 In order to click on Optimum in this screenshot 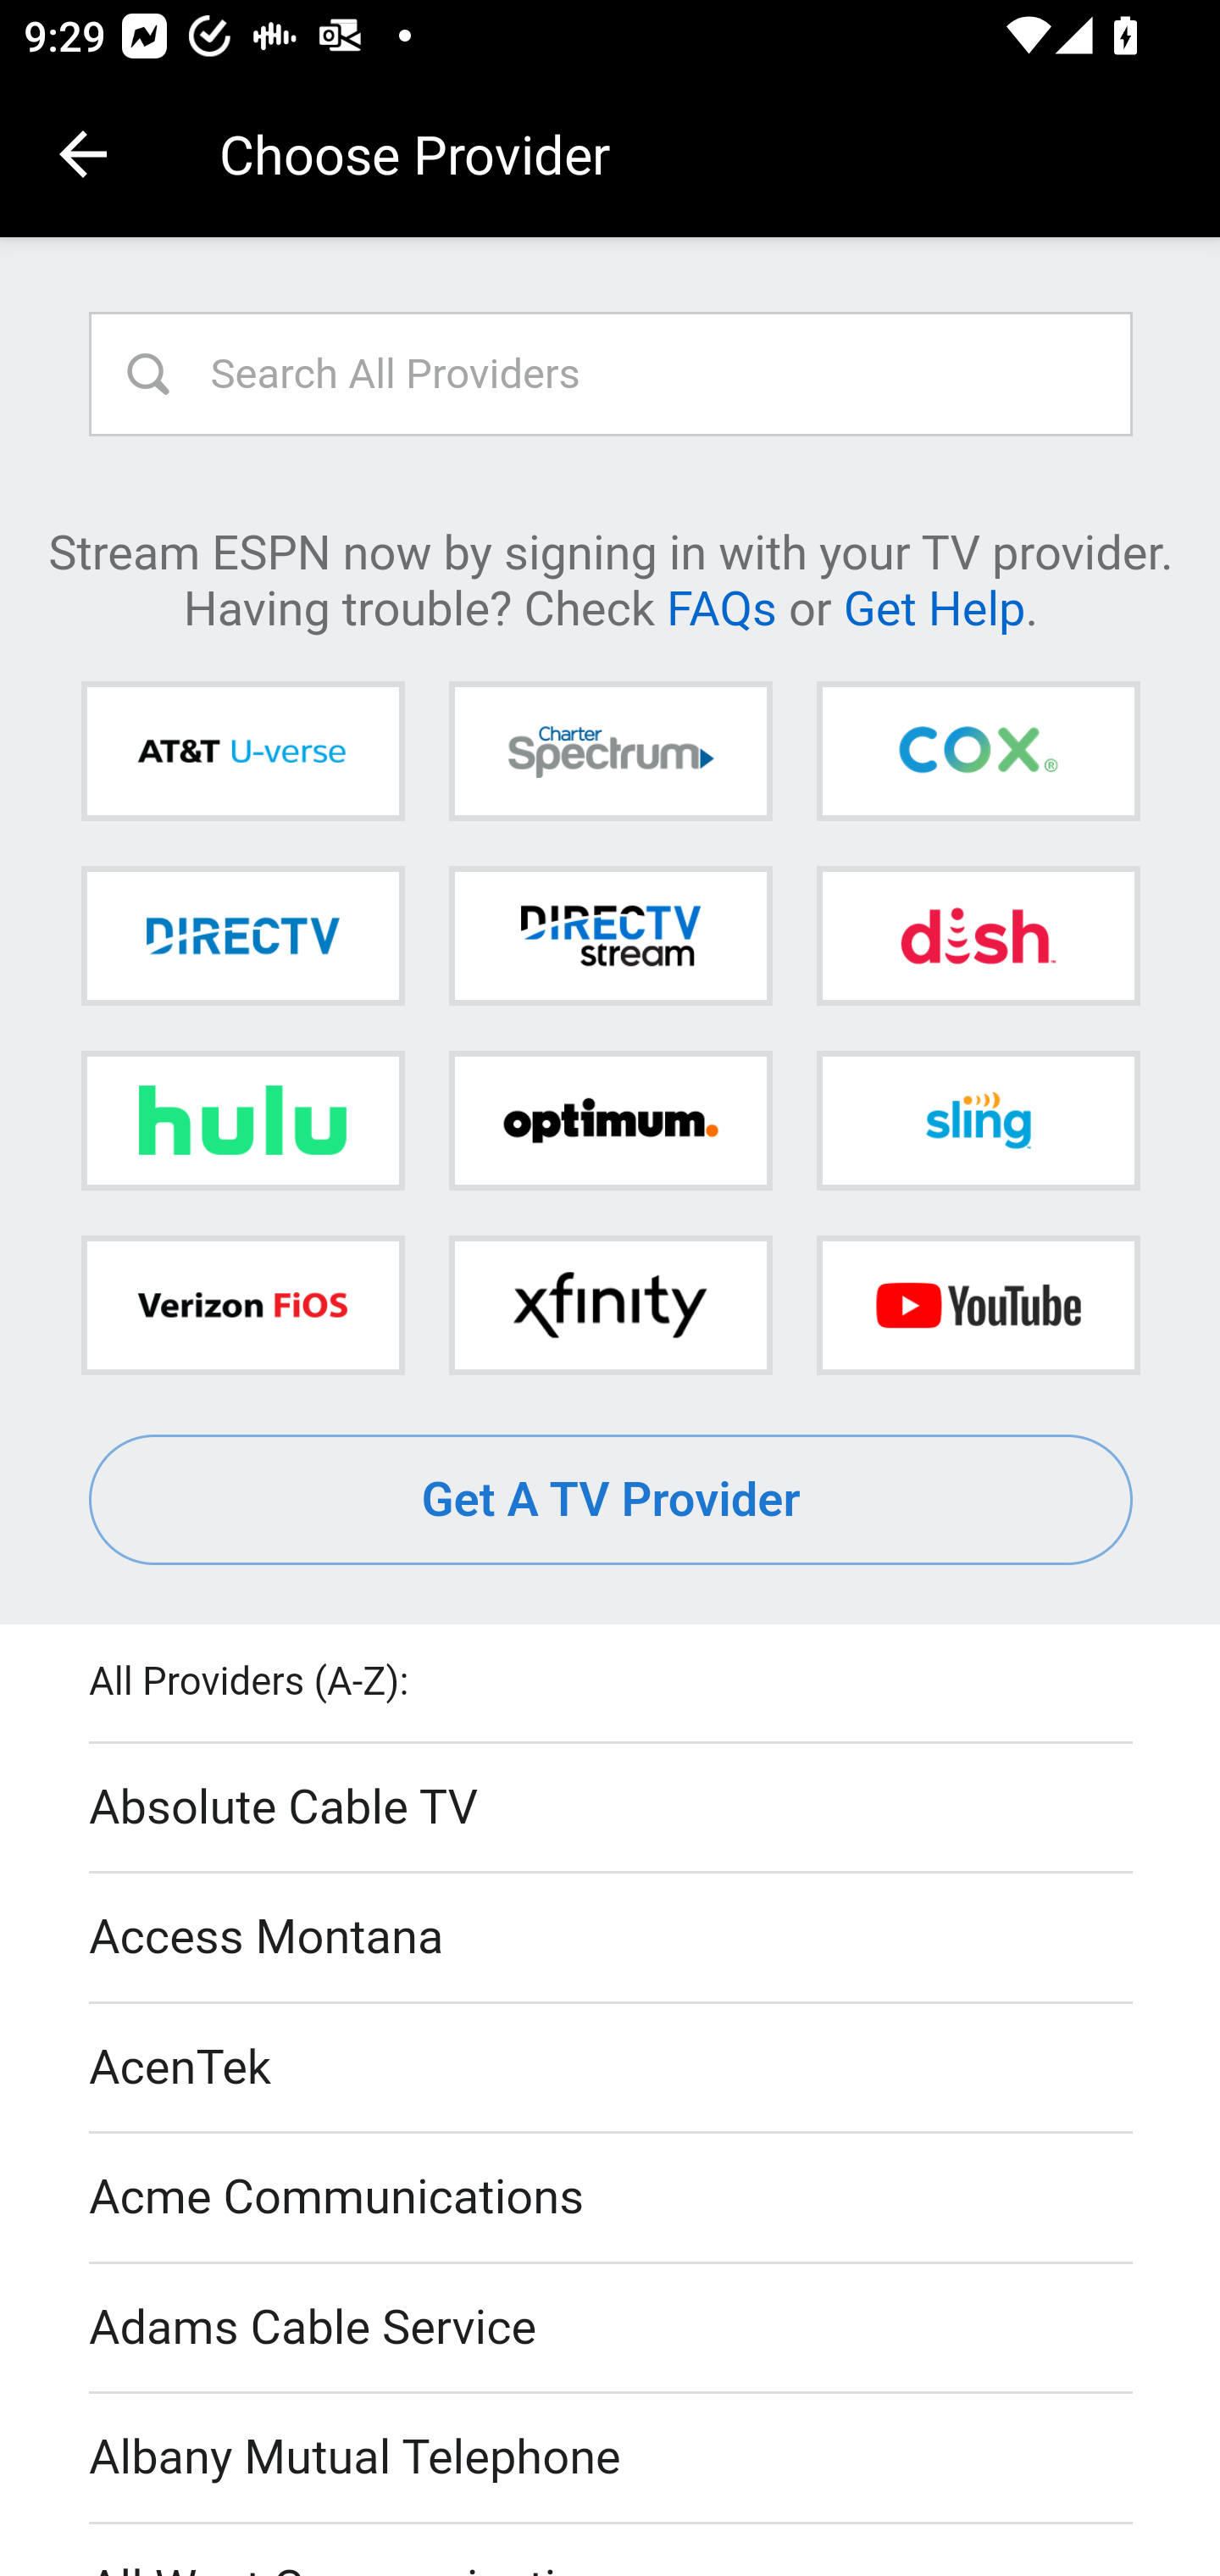, I will do `click(610, 1120)`.